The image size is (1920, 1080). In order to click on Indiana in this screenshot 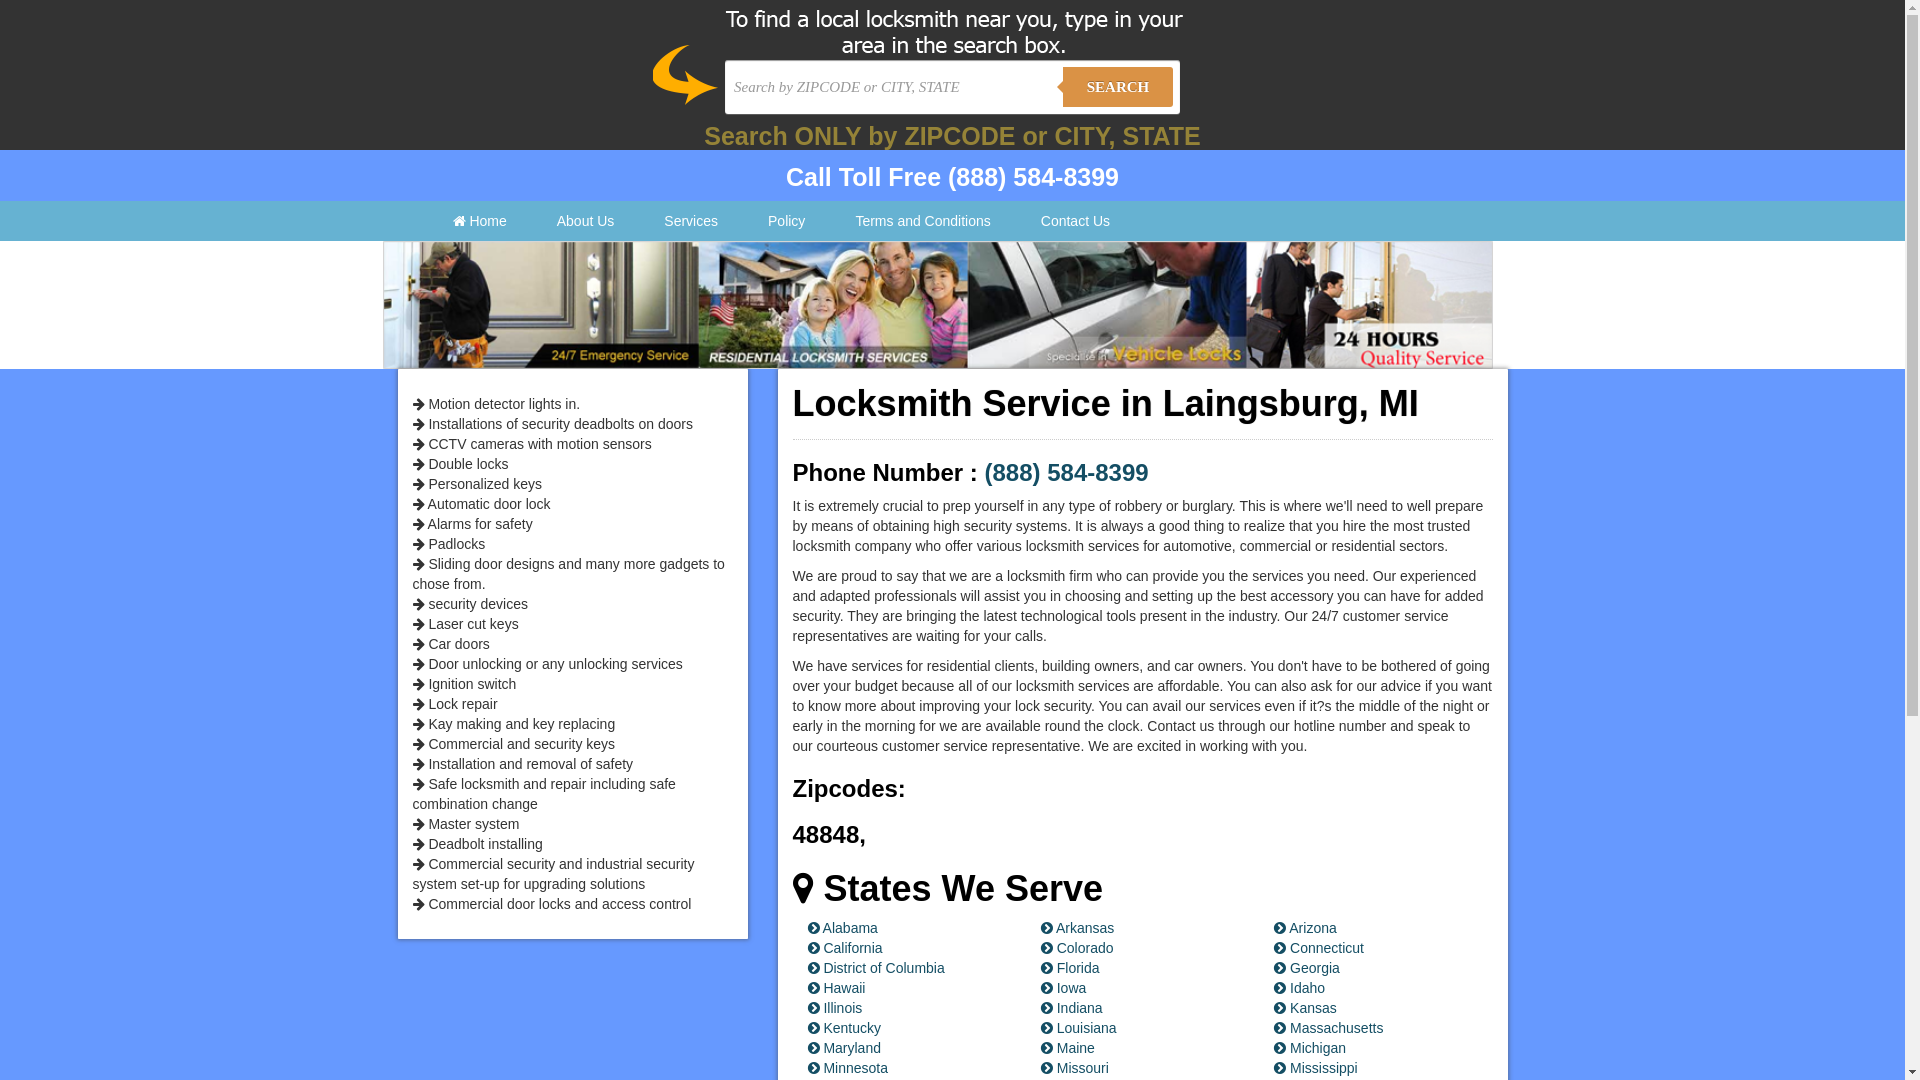, I will do `click(1072, 1008)`.